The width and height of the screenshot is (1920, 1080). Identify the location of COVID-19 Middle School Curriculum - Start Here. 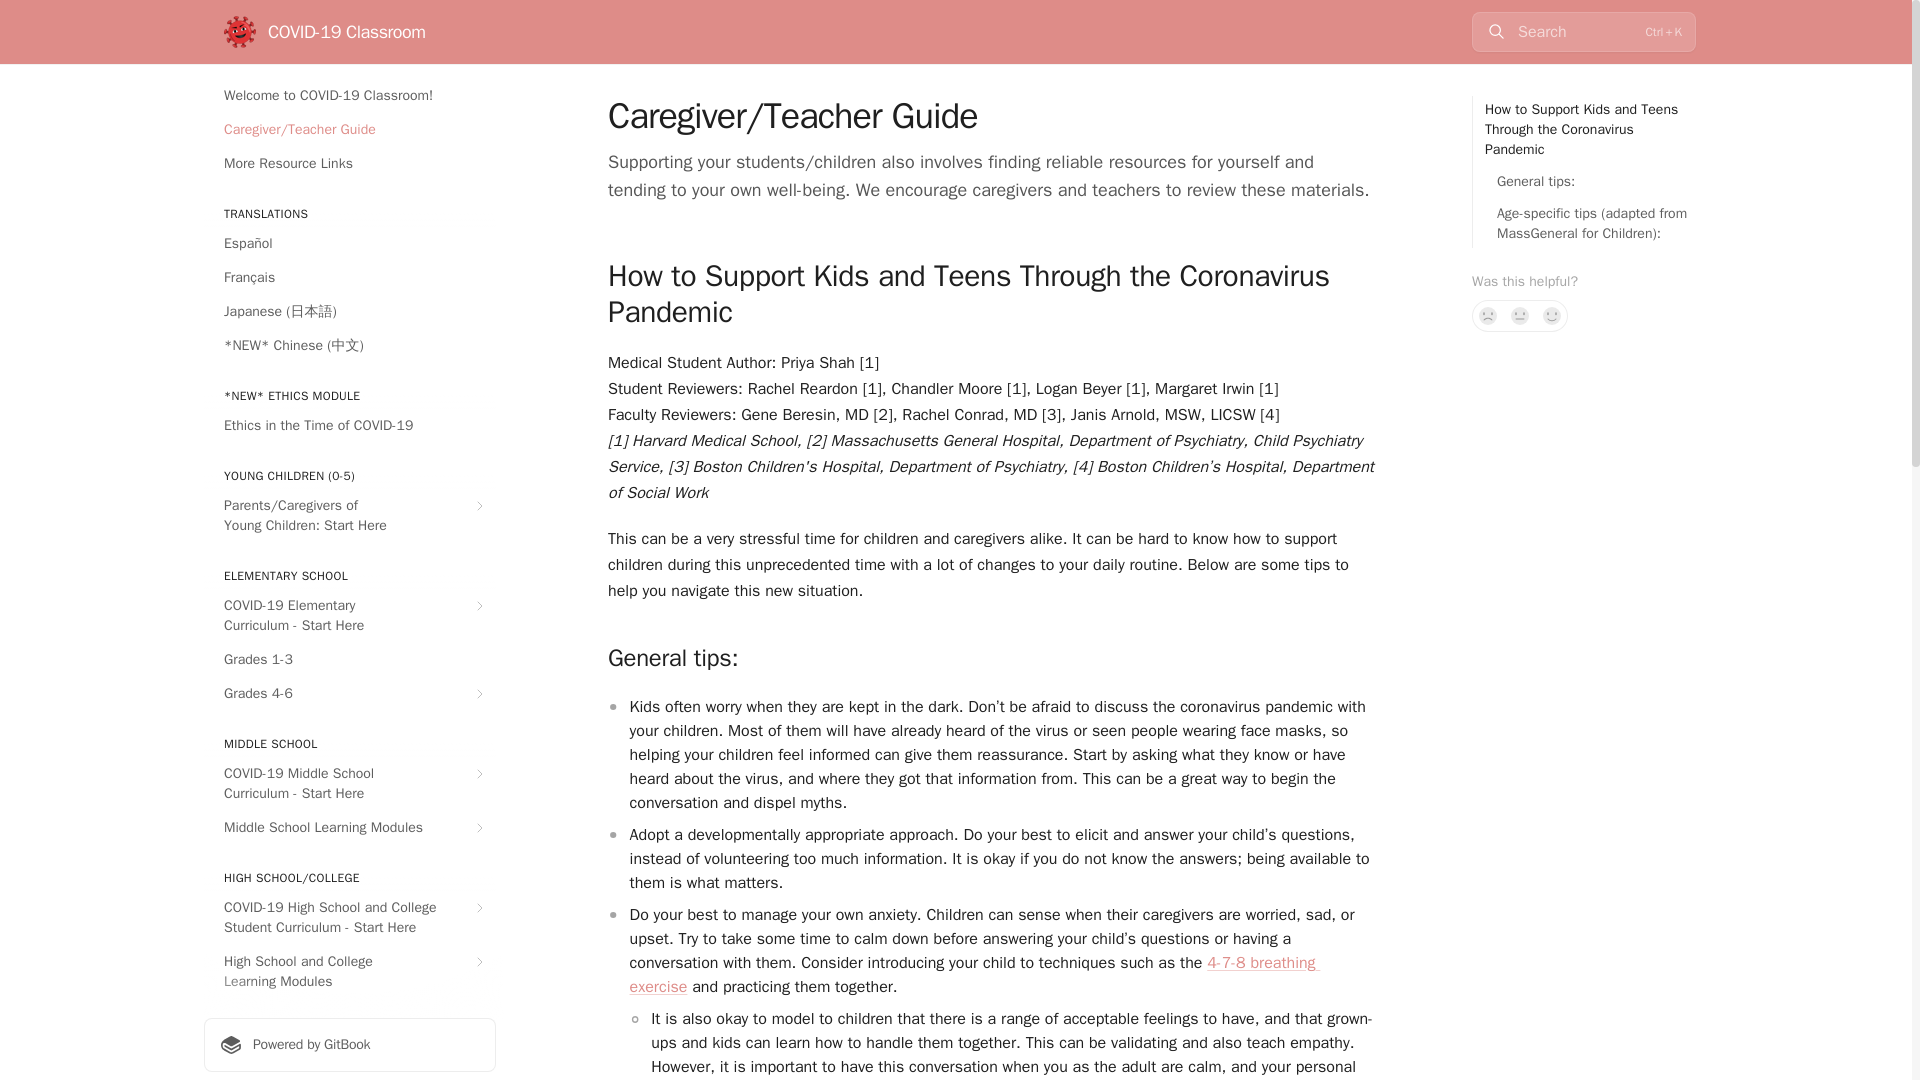
(349, 784).